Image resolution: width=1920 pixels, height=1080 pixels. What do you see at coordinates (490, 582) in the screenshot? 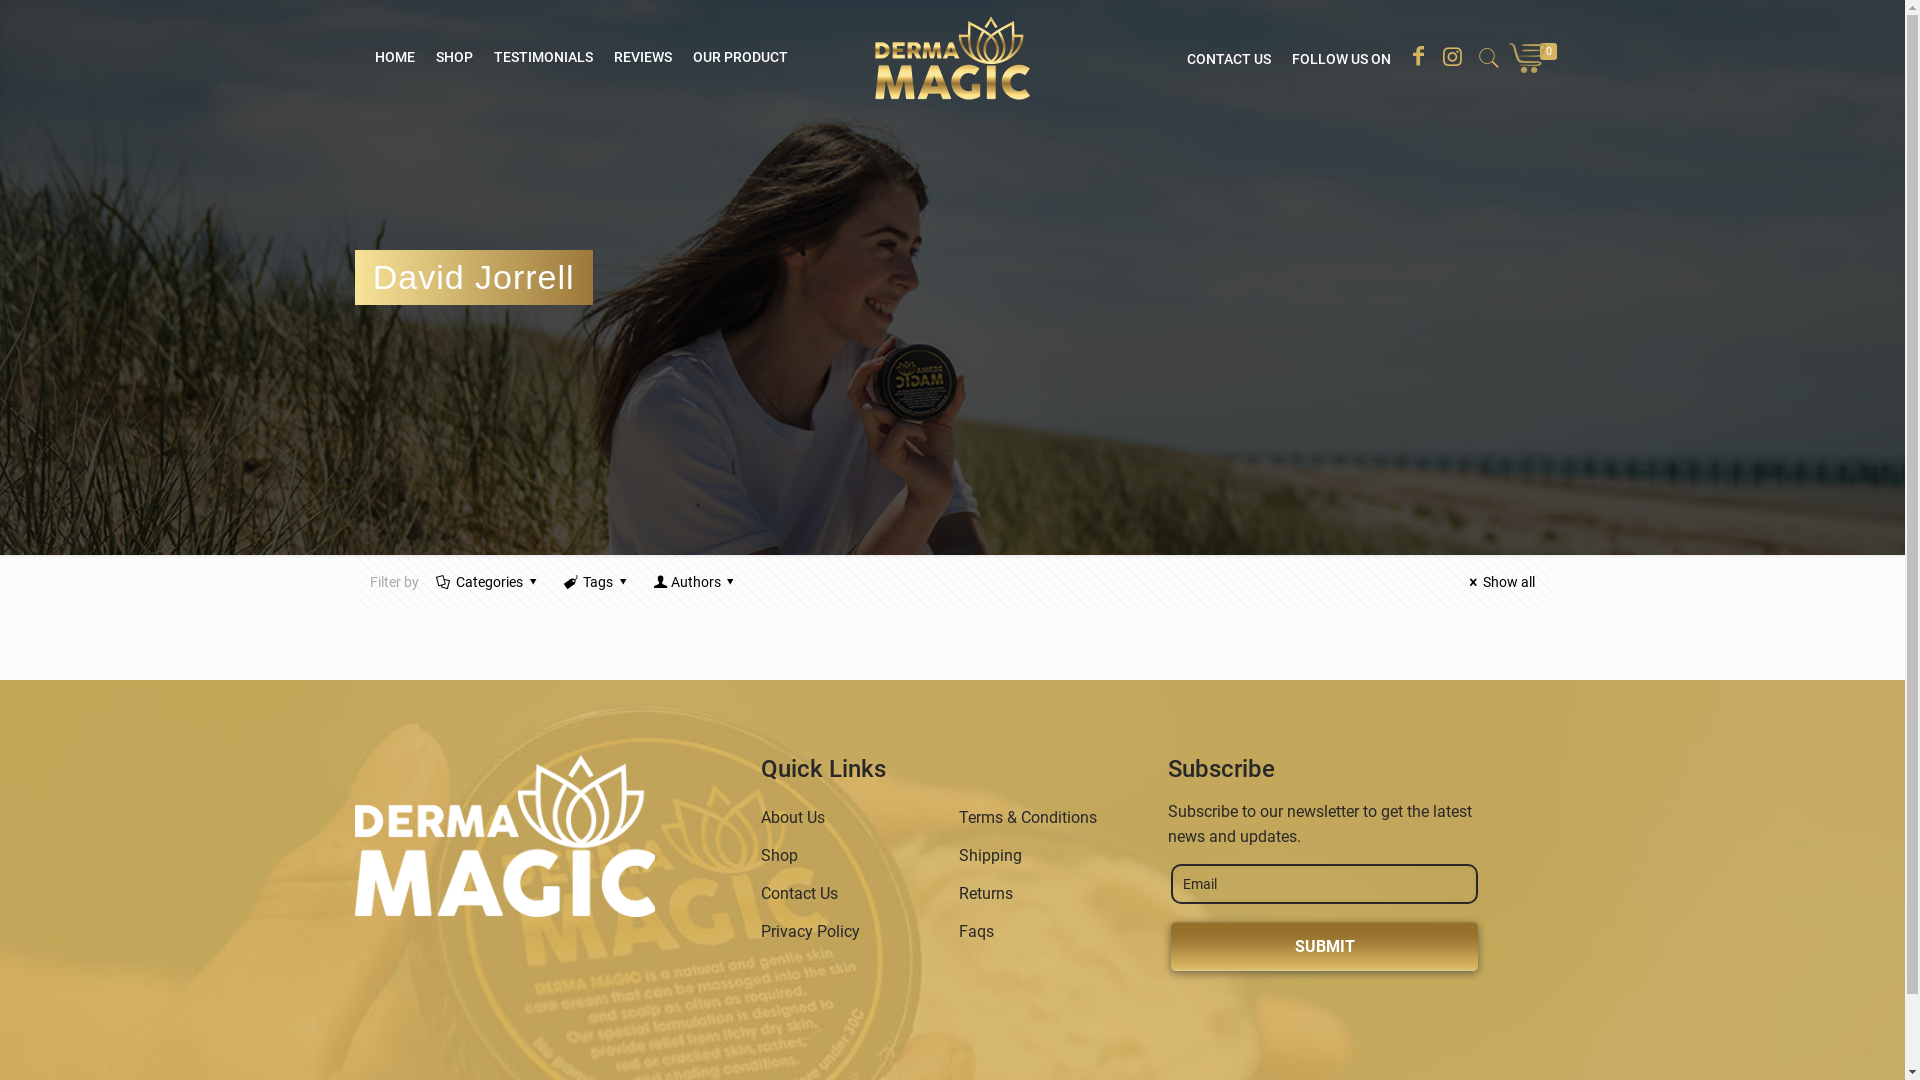
I see `Categories` at bounding box center [490, 582].